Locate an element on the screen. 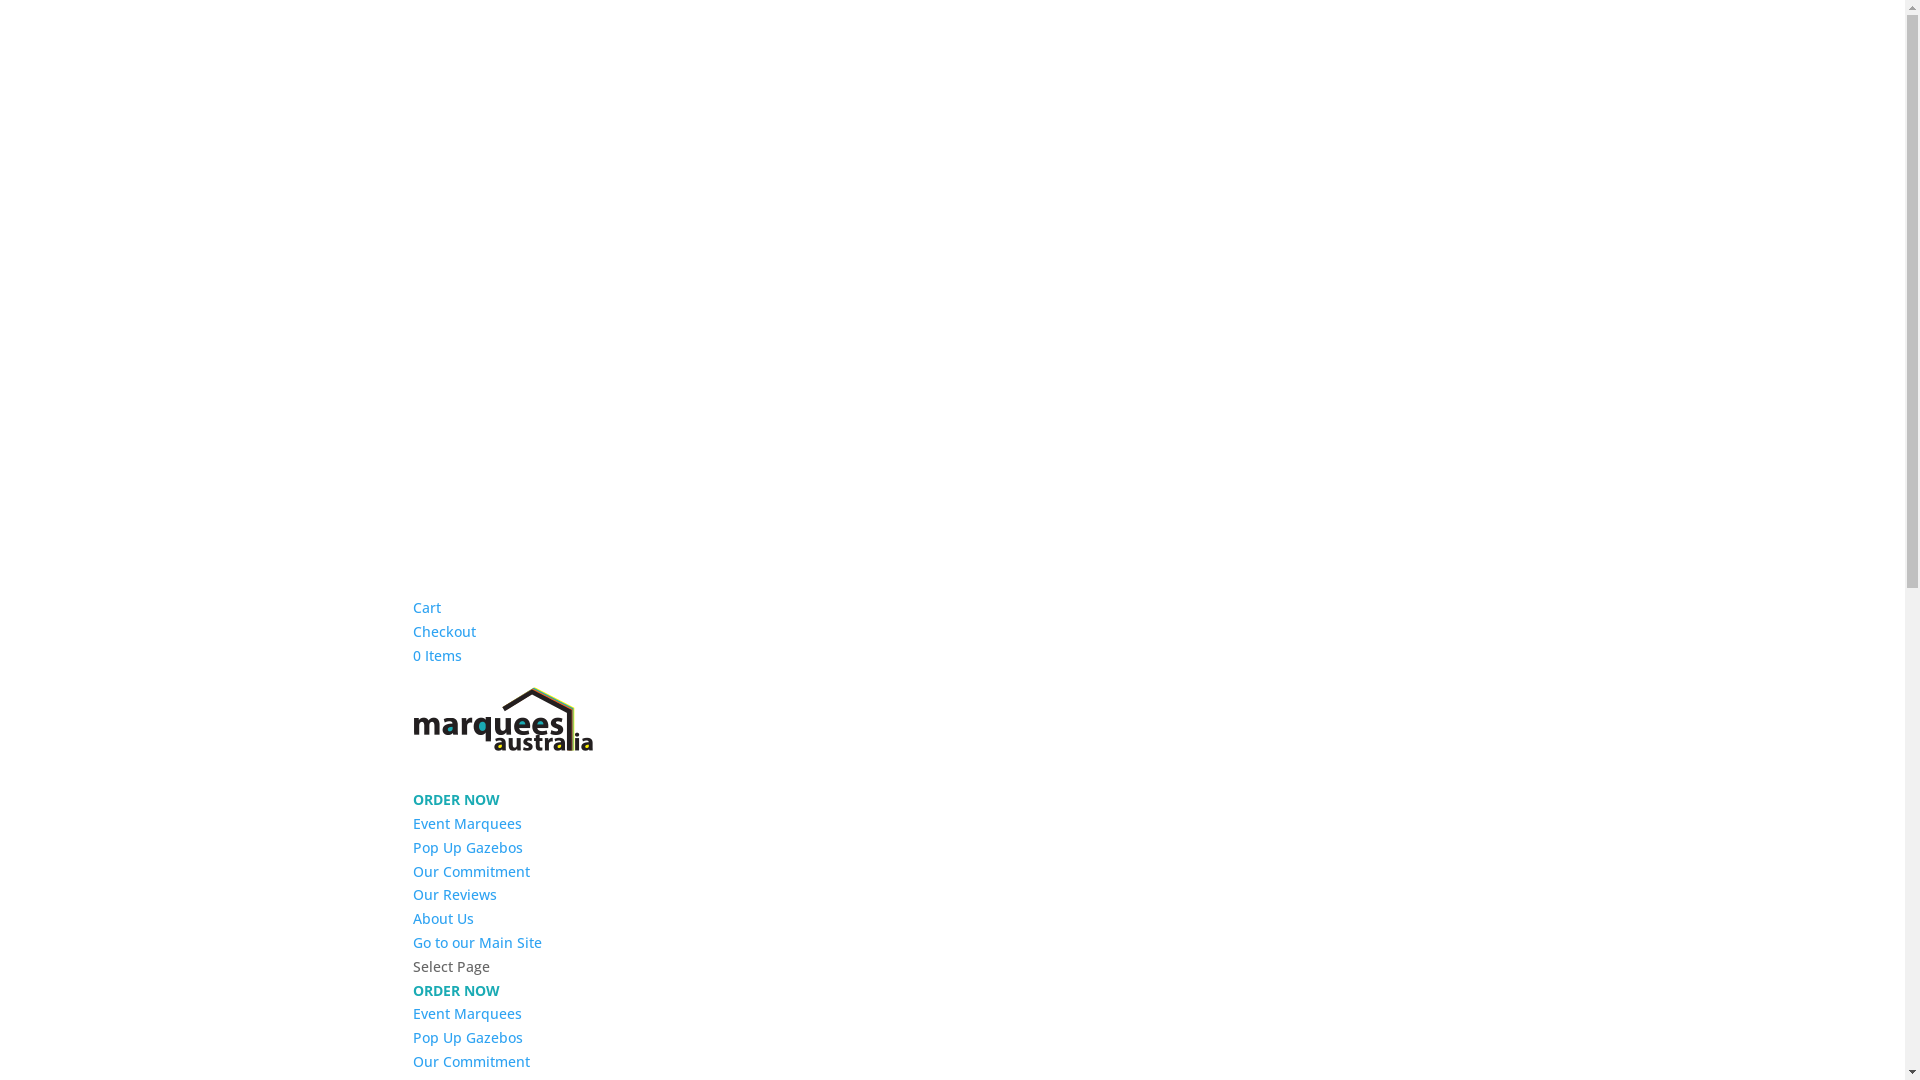 The image size is (1920, 1080). About Us is located at coordinates (442, 918).